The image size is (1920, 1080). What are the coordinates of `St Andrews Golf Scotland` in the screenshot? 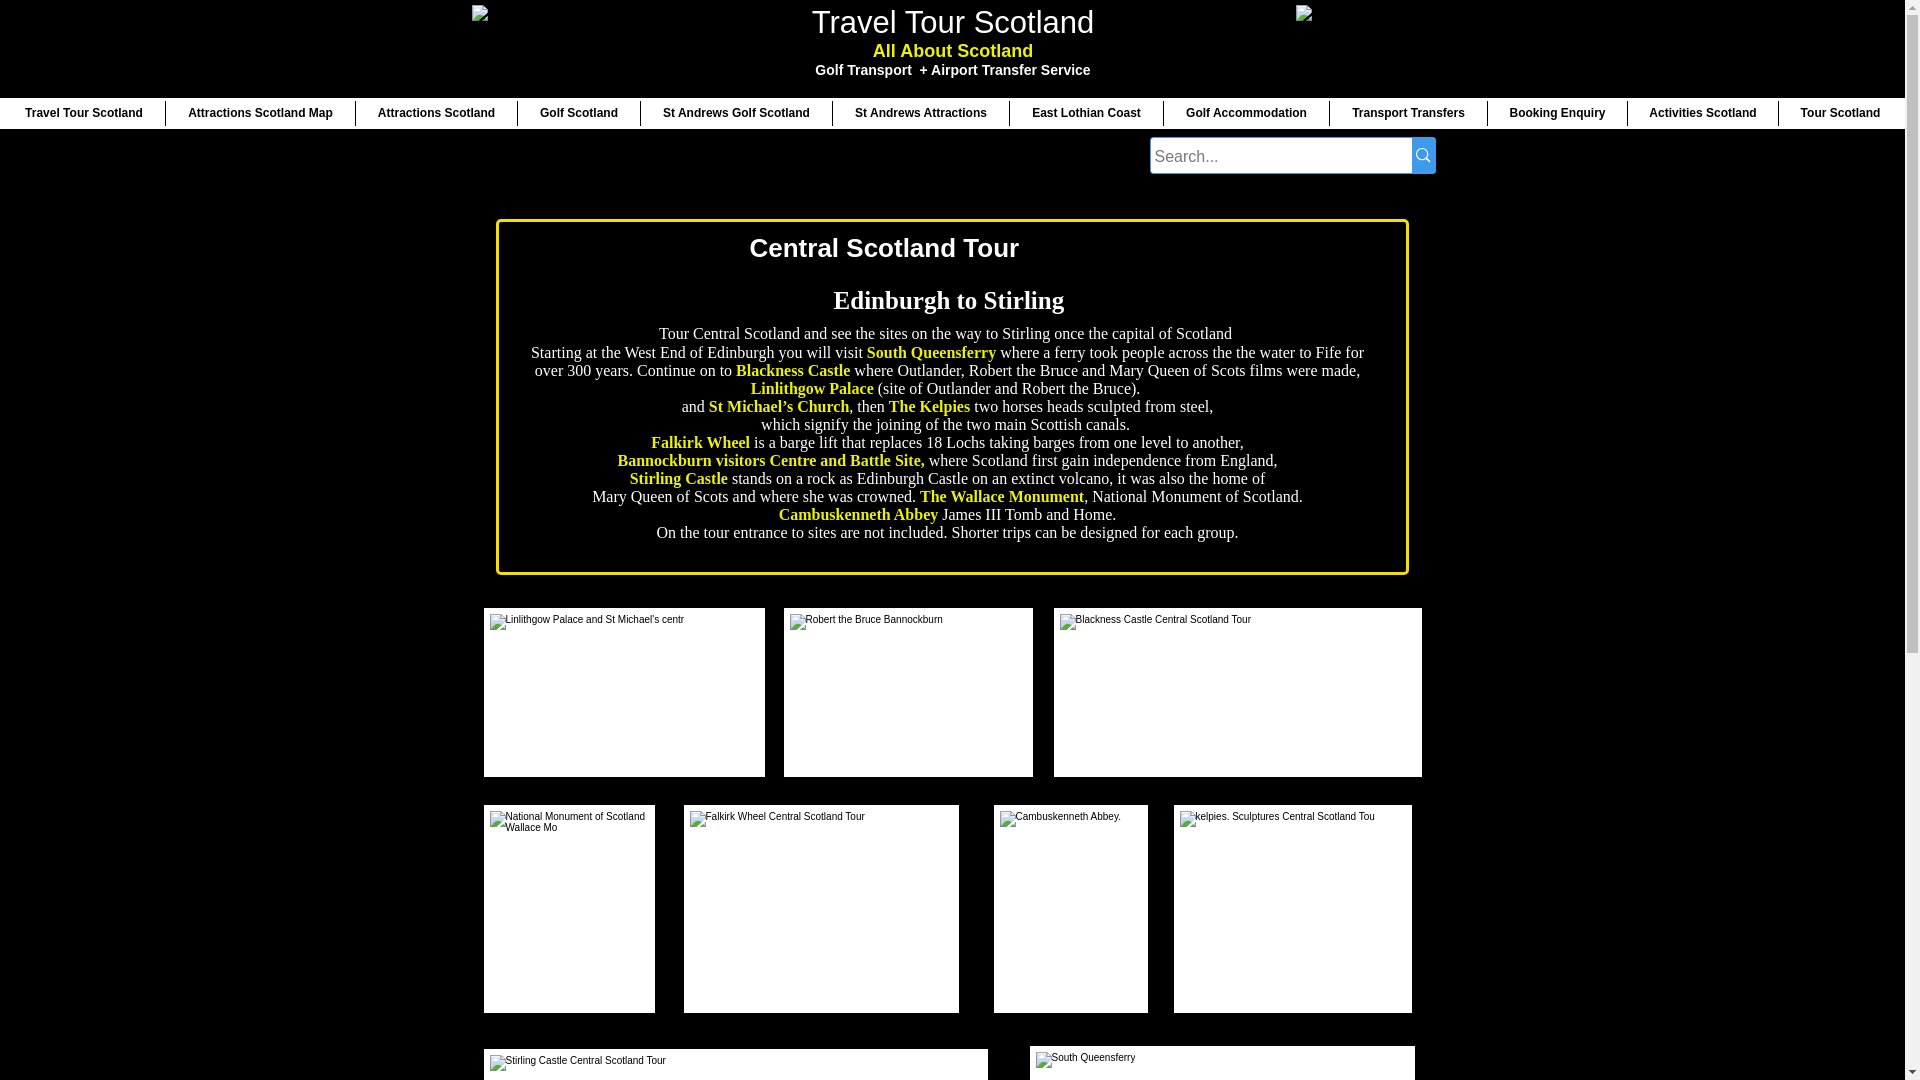 It's located at (735, 114).